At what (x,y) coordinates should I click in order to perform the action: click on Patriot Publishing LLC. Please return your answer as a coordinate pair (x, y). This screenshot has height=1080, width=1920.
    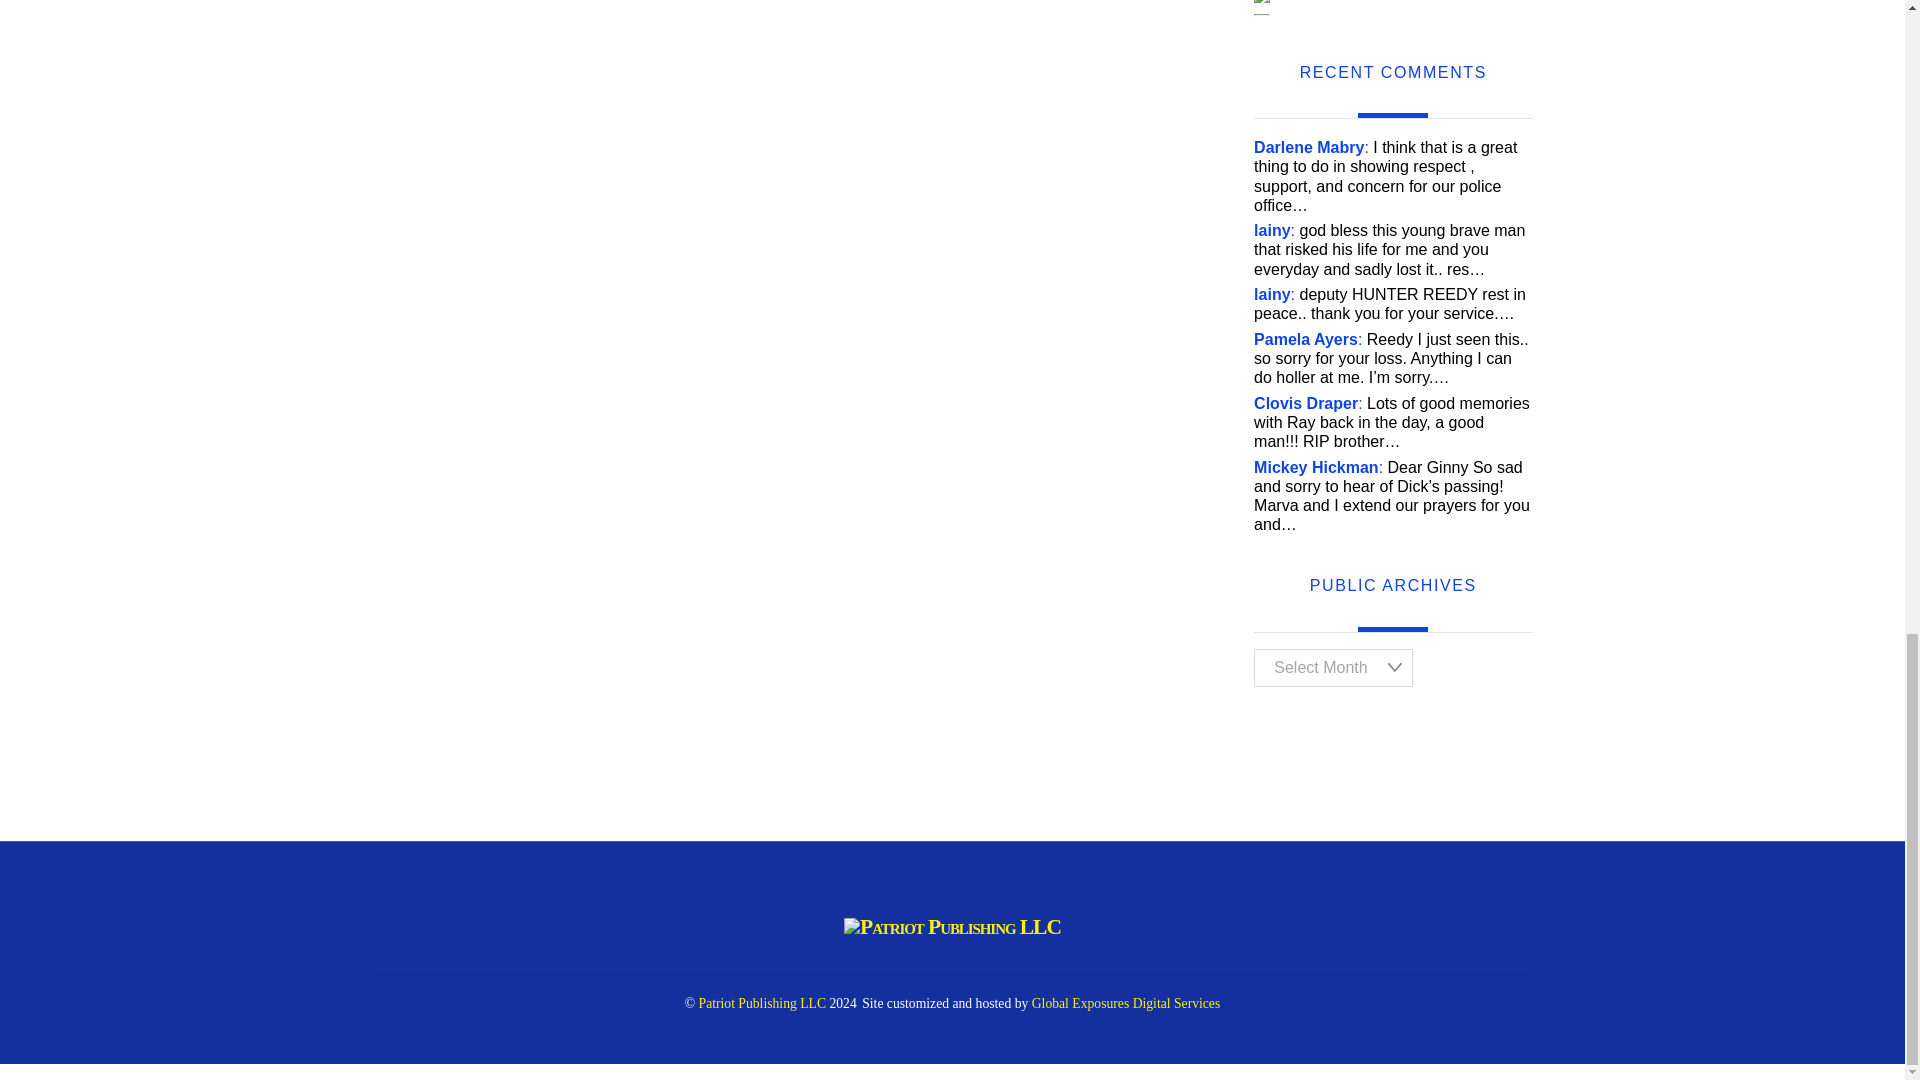
    Looking at the image, I should click on (952, 926).